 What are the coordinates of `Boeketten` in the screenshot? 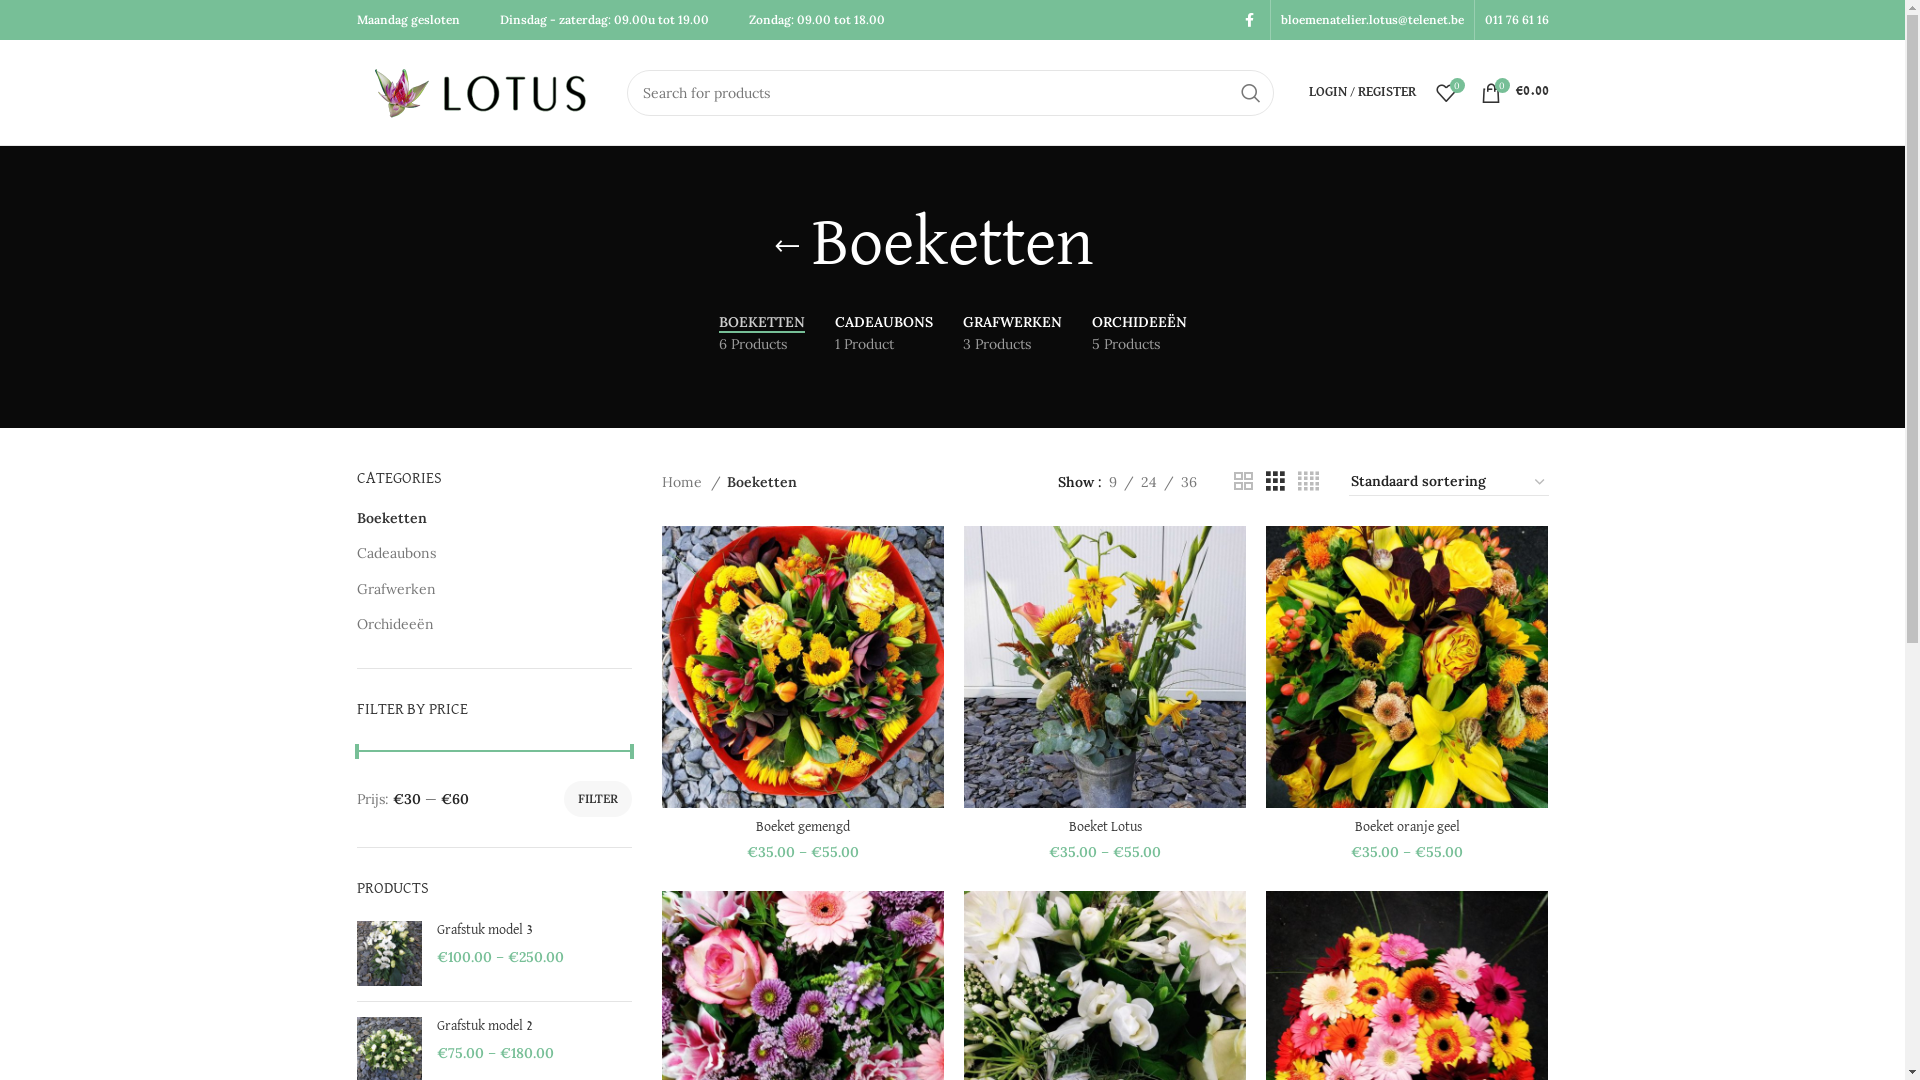 It's located at (482, 519).